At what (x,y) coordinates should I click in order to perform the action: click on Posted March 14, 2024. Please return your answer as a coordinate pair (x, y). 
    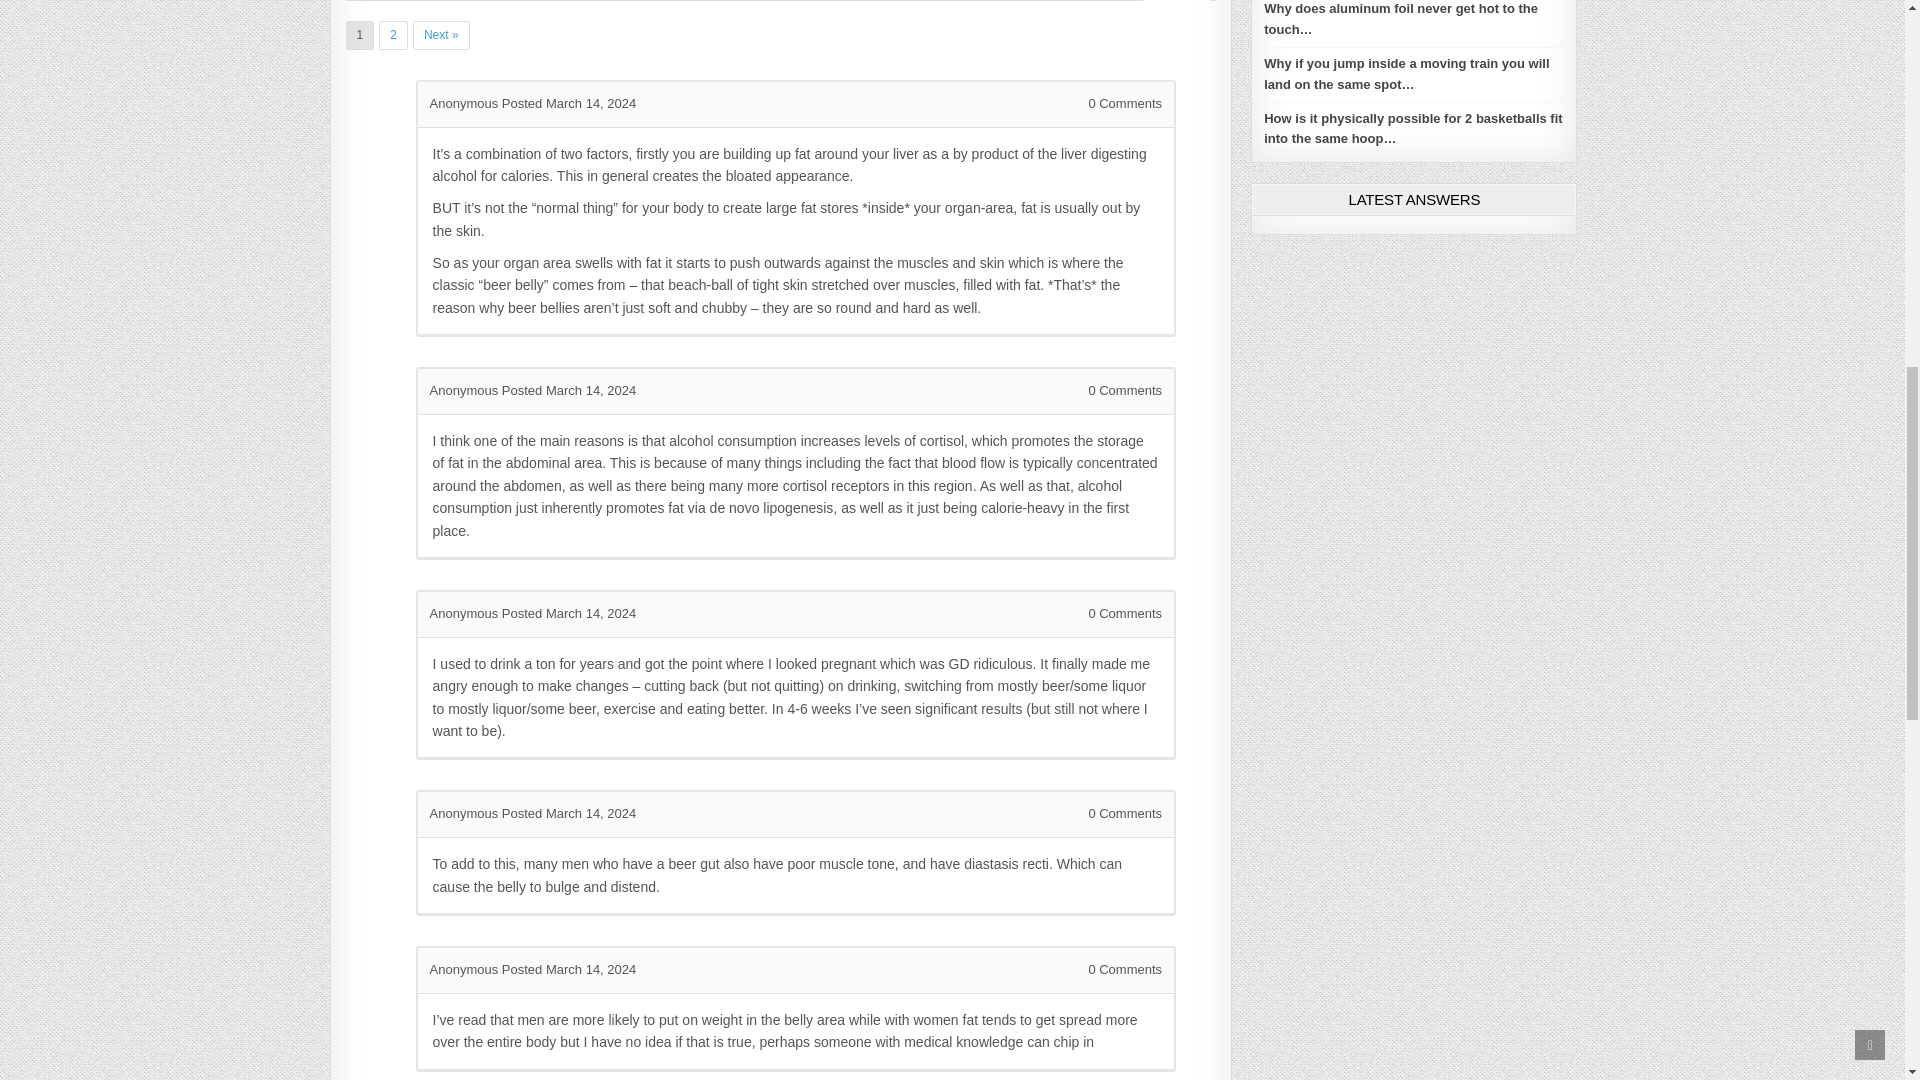
    Looking at the image, I should click on (568, 970).